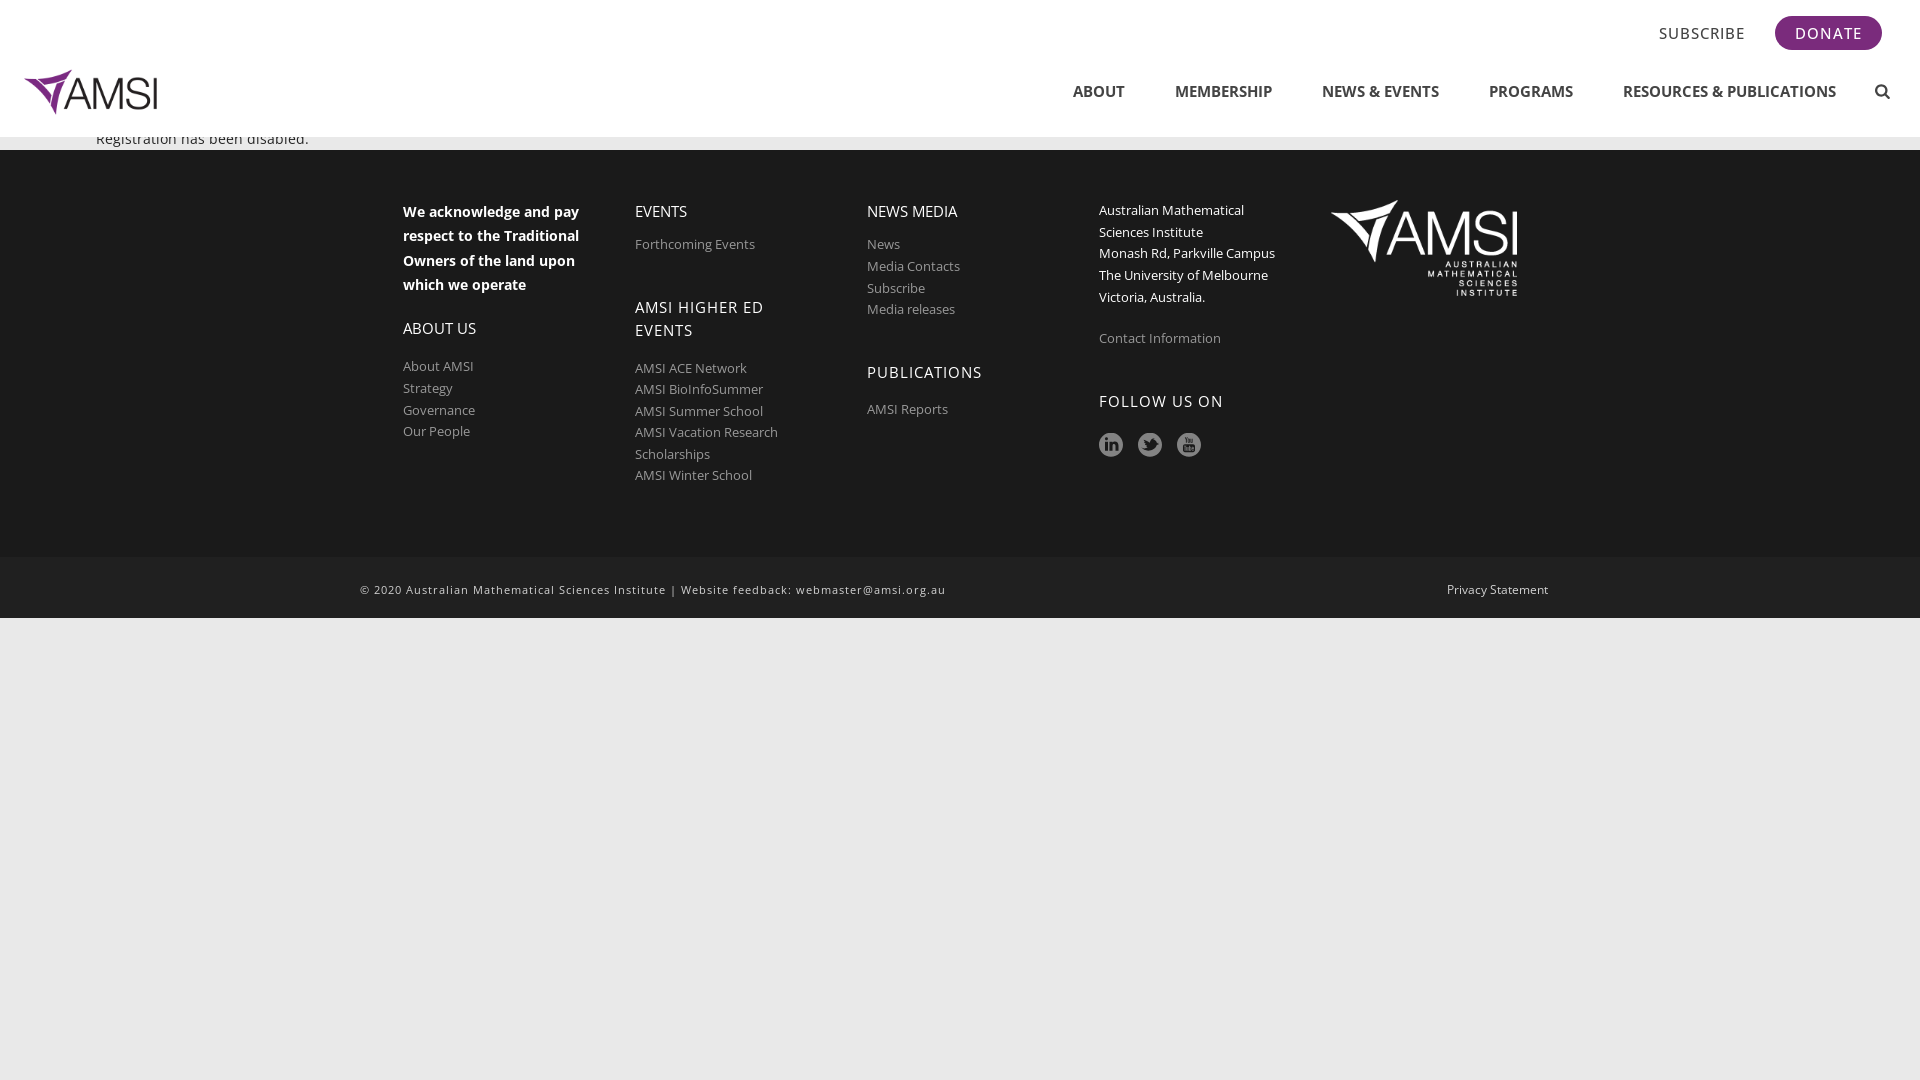 The width and height of the screenshot is (1920, 1080). What do you see at coordinates (699, 389) in the screenshot?
I see `AMSI BioInfoSummer` at bounding box center [699, 389].